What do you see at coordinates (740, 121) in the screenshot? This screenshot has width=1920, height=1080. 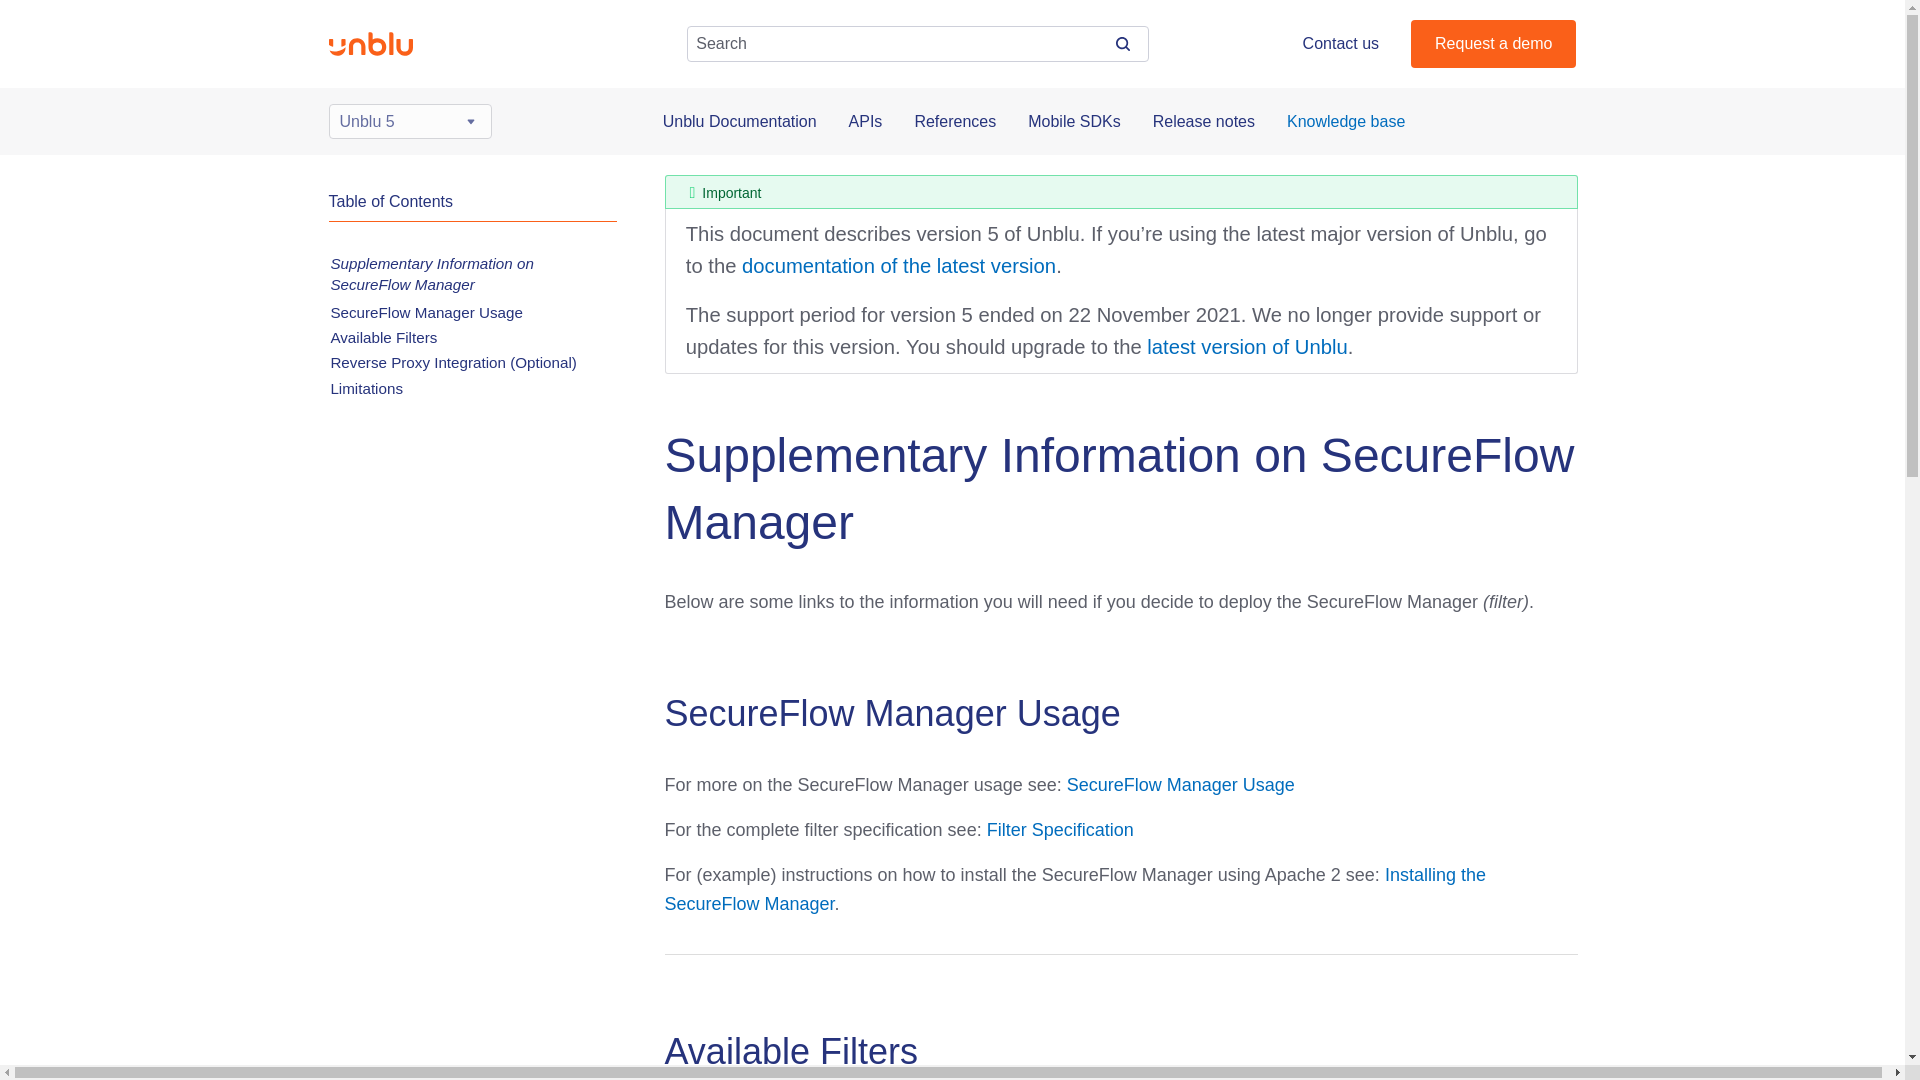 I see `Unblu Documentation` at bounding box center [740, 121].